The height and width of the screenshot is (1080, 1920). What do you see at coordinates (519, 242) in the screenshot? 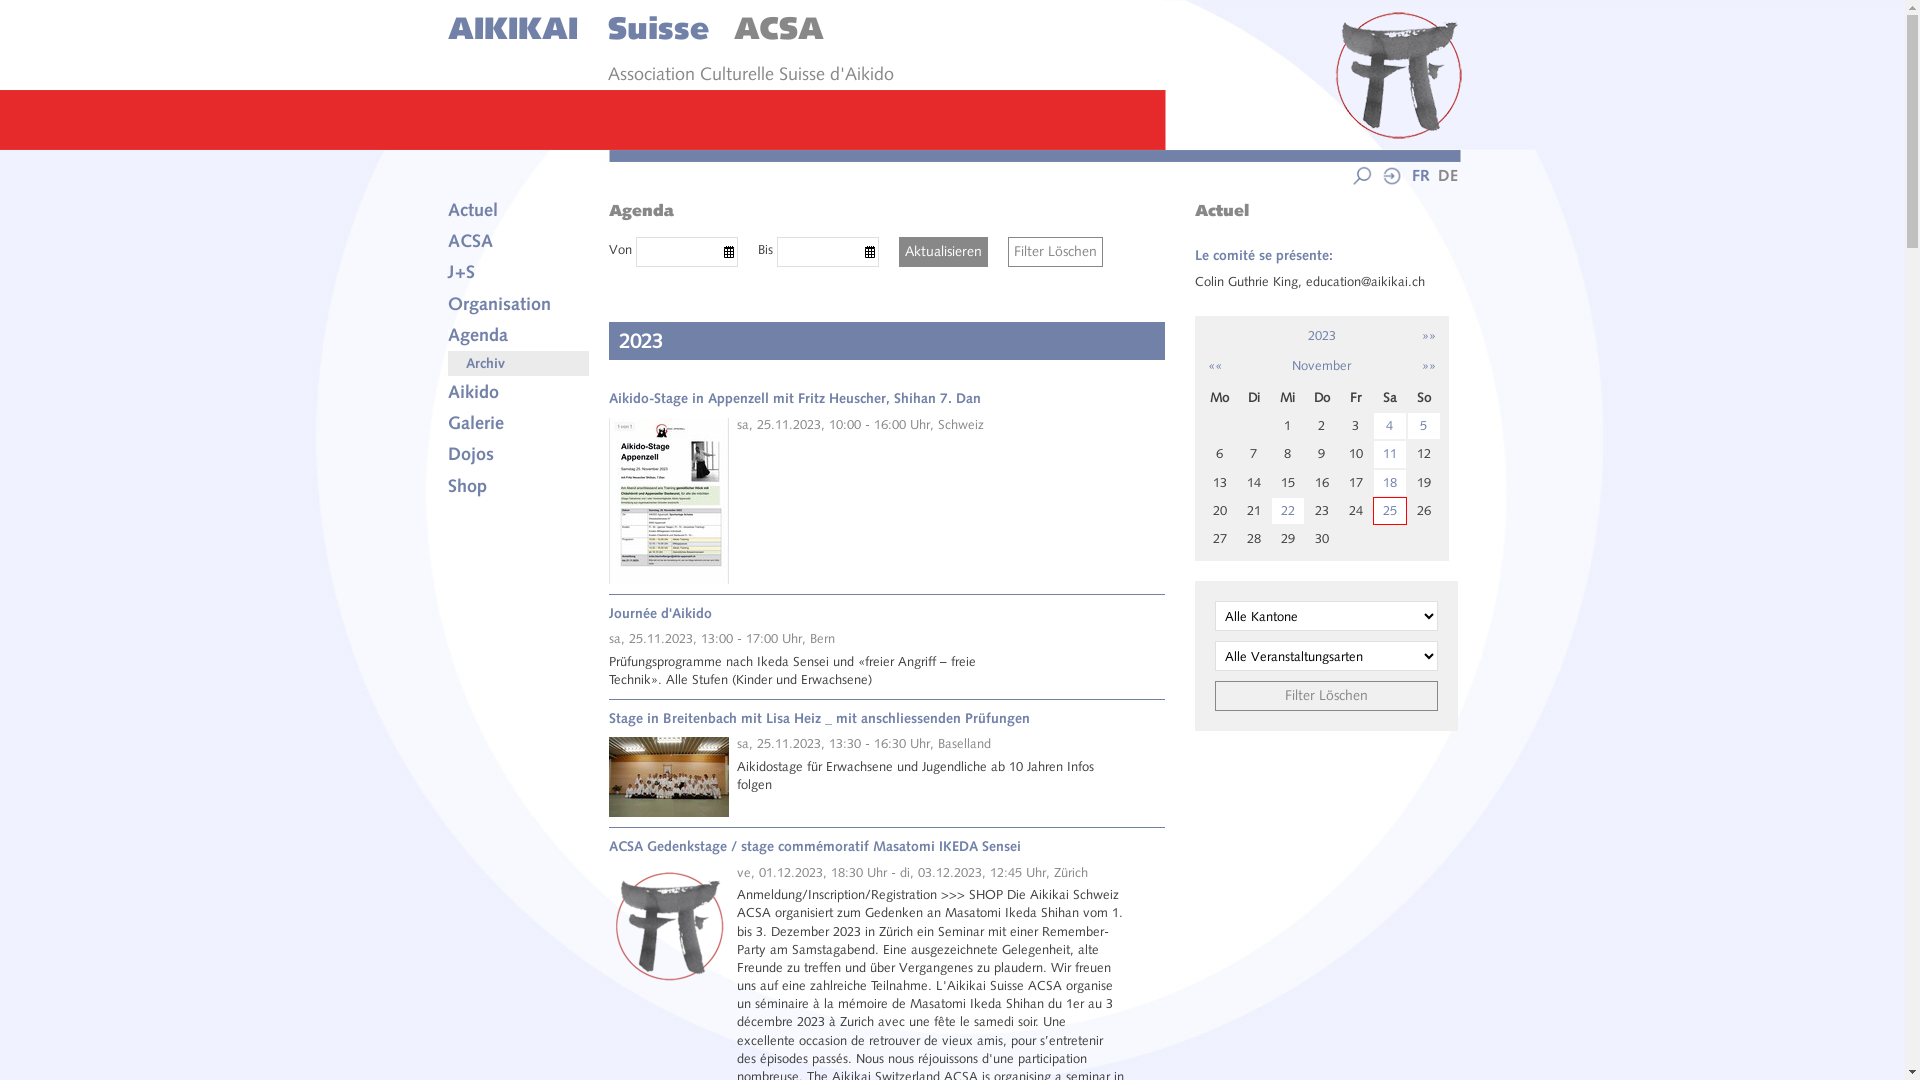
I see `ACSA` at bounding box center [519, 242].